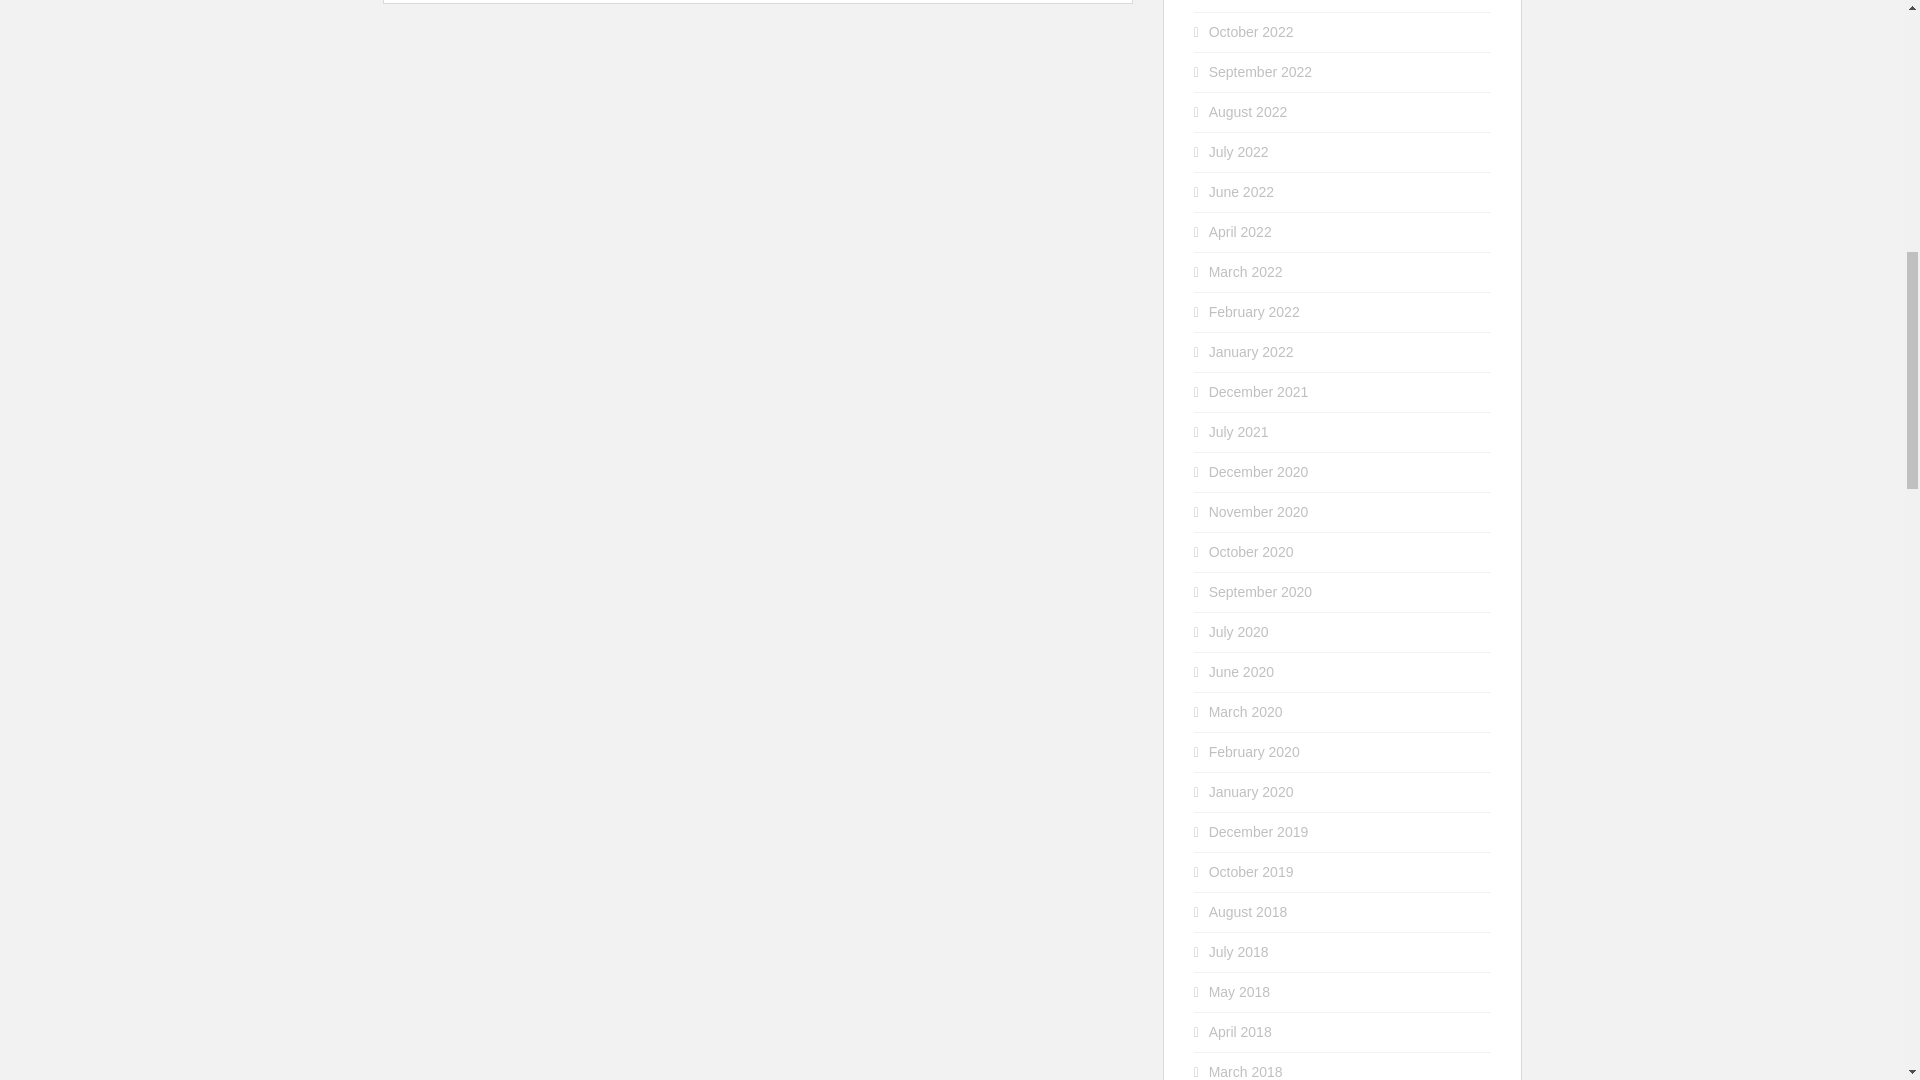 The width and height of the screenshot is (1920, 1080). What do you see at coordinates (1252, 552) in the screenshot?
I see `October 2020` at bounding box center [1252, 552].